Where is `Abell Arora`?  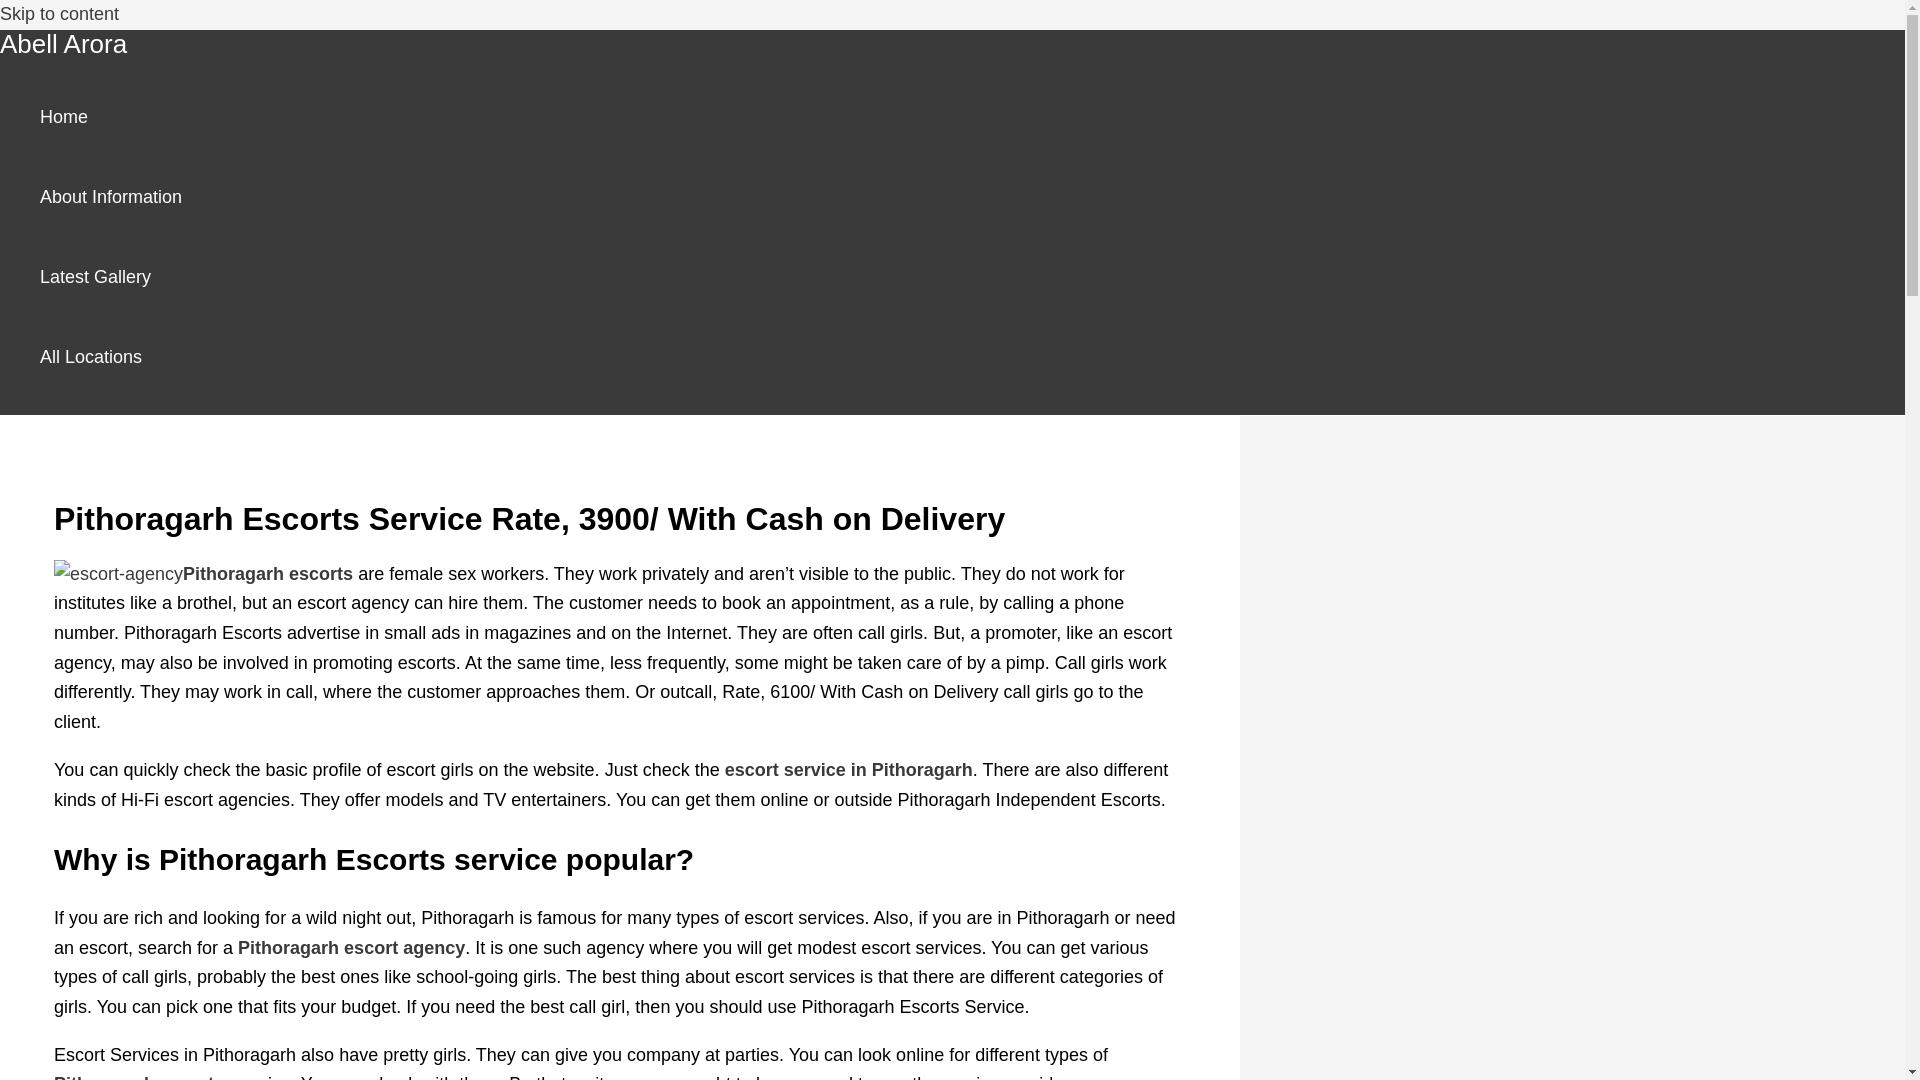
Abell Arora is located at coordinates (63, 44).